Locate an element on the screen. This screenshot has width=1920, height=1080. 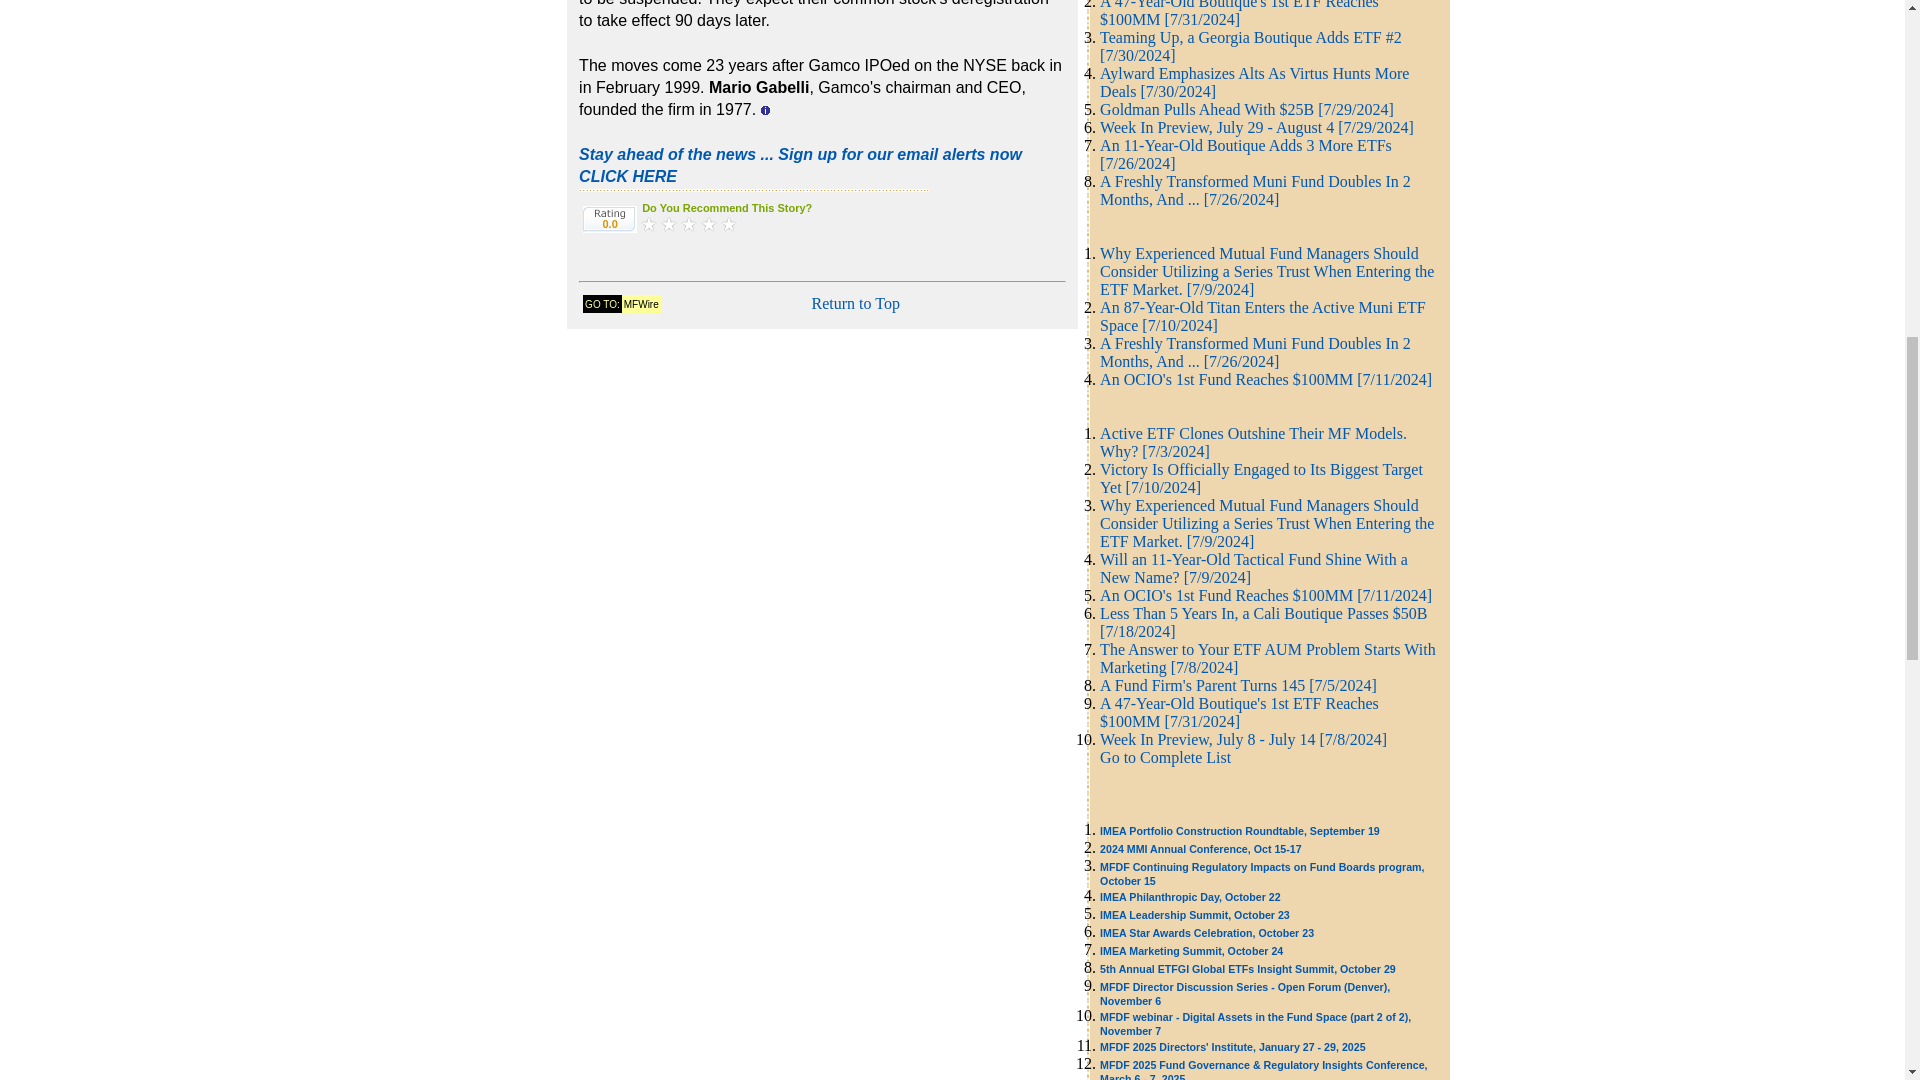
Even to My Boss - 4 stars is located at coordinates (708, 224).